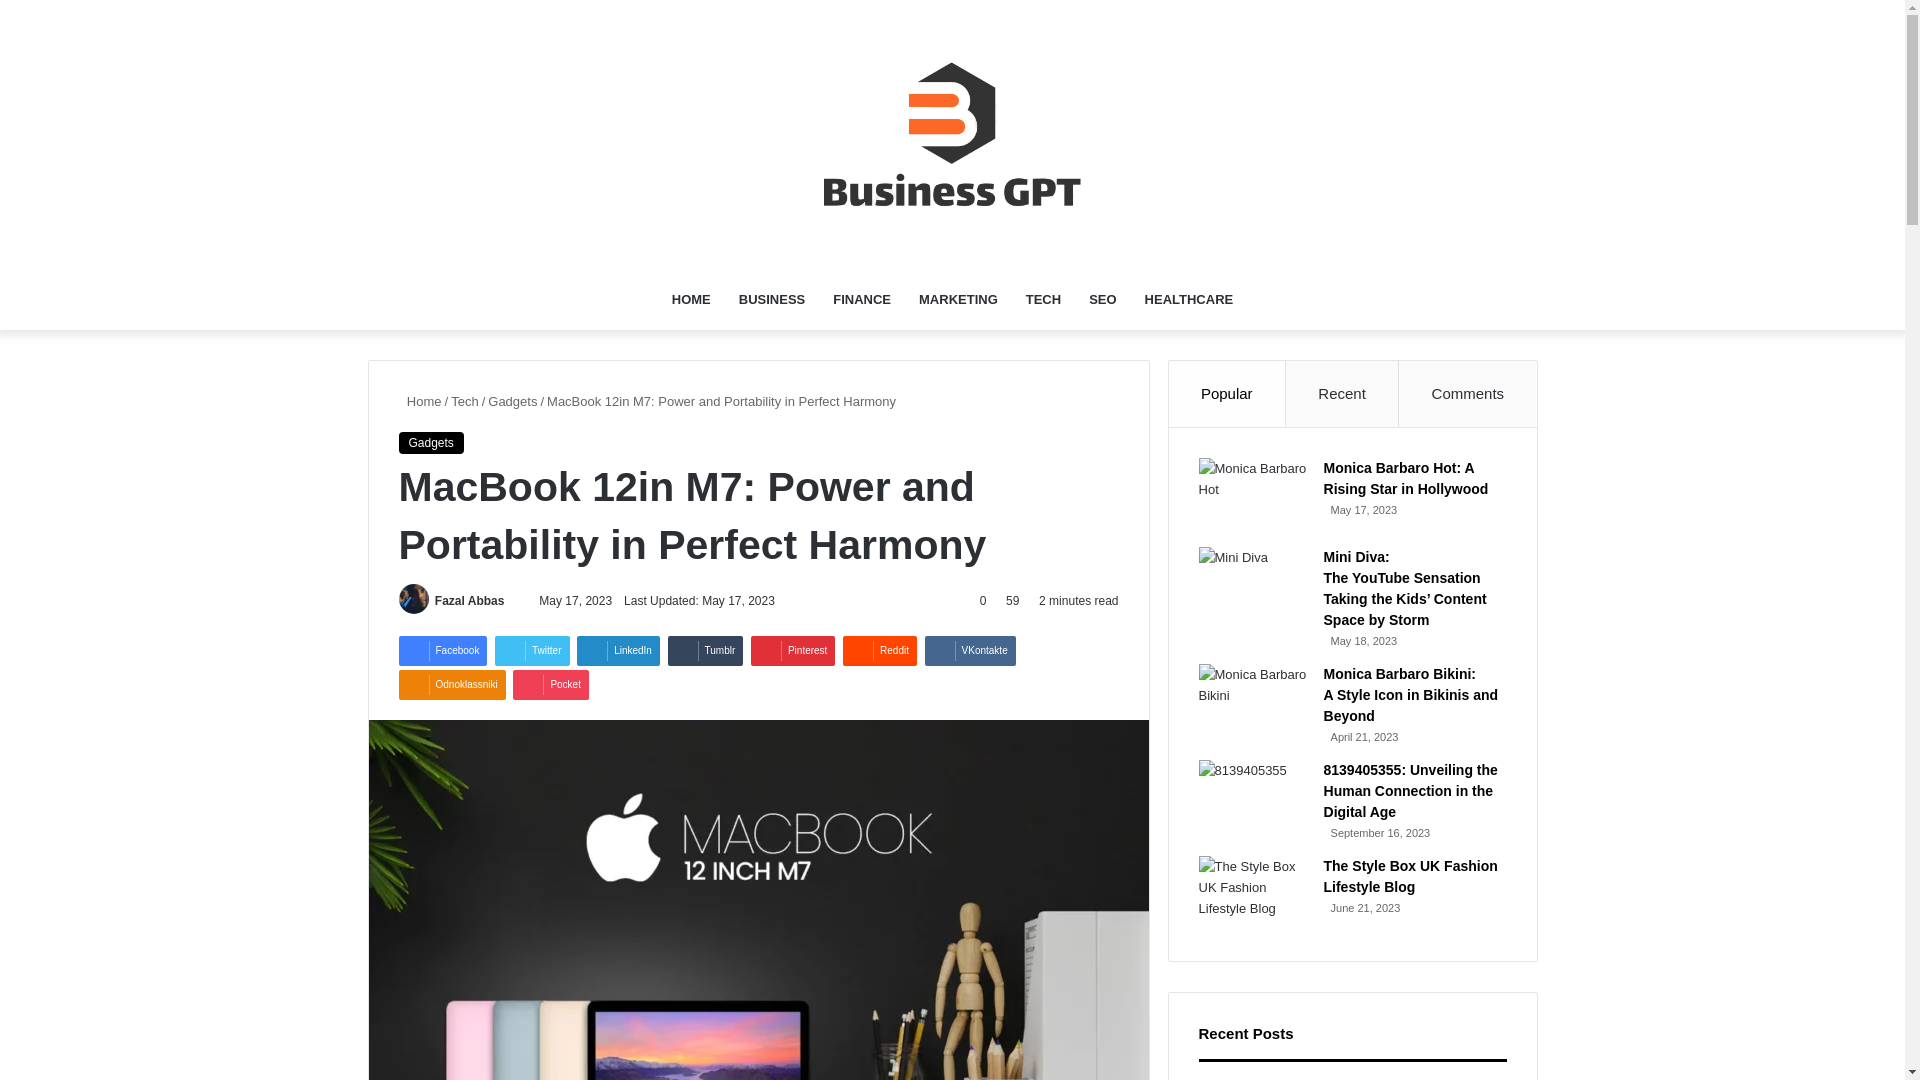  Describe the element at coordinates (464, 402) in the screenshot. I see `Tech` at that location.